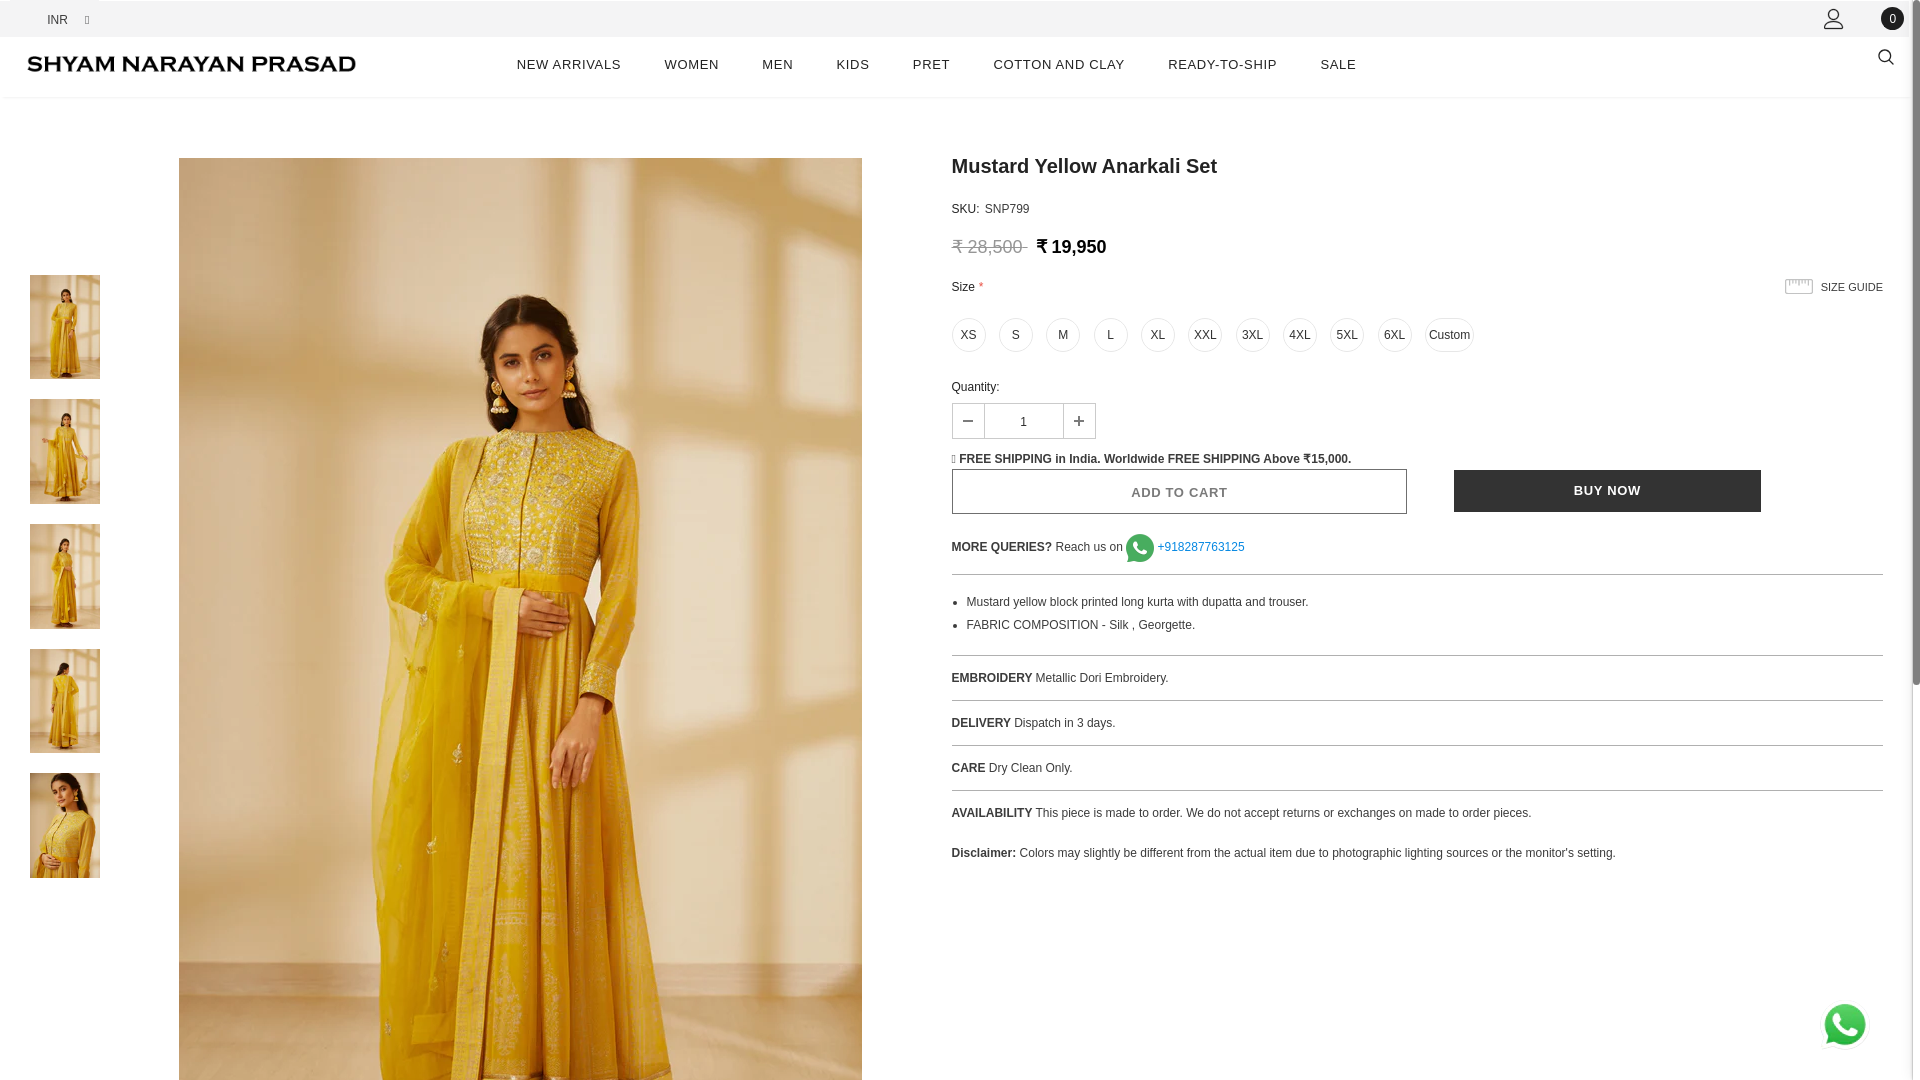  I want to click on 0, so click(1887, 18).